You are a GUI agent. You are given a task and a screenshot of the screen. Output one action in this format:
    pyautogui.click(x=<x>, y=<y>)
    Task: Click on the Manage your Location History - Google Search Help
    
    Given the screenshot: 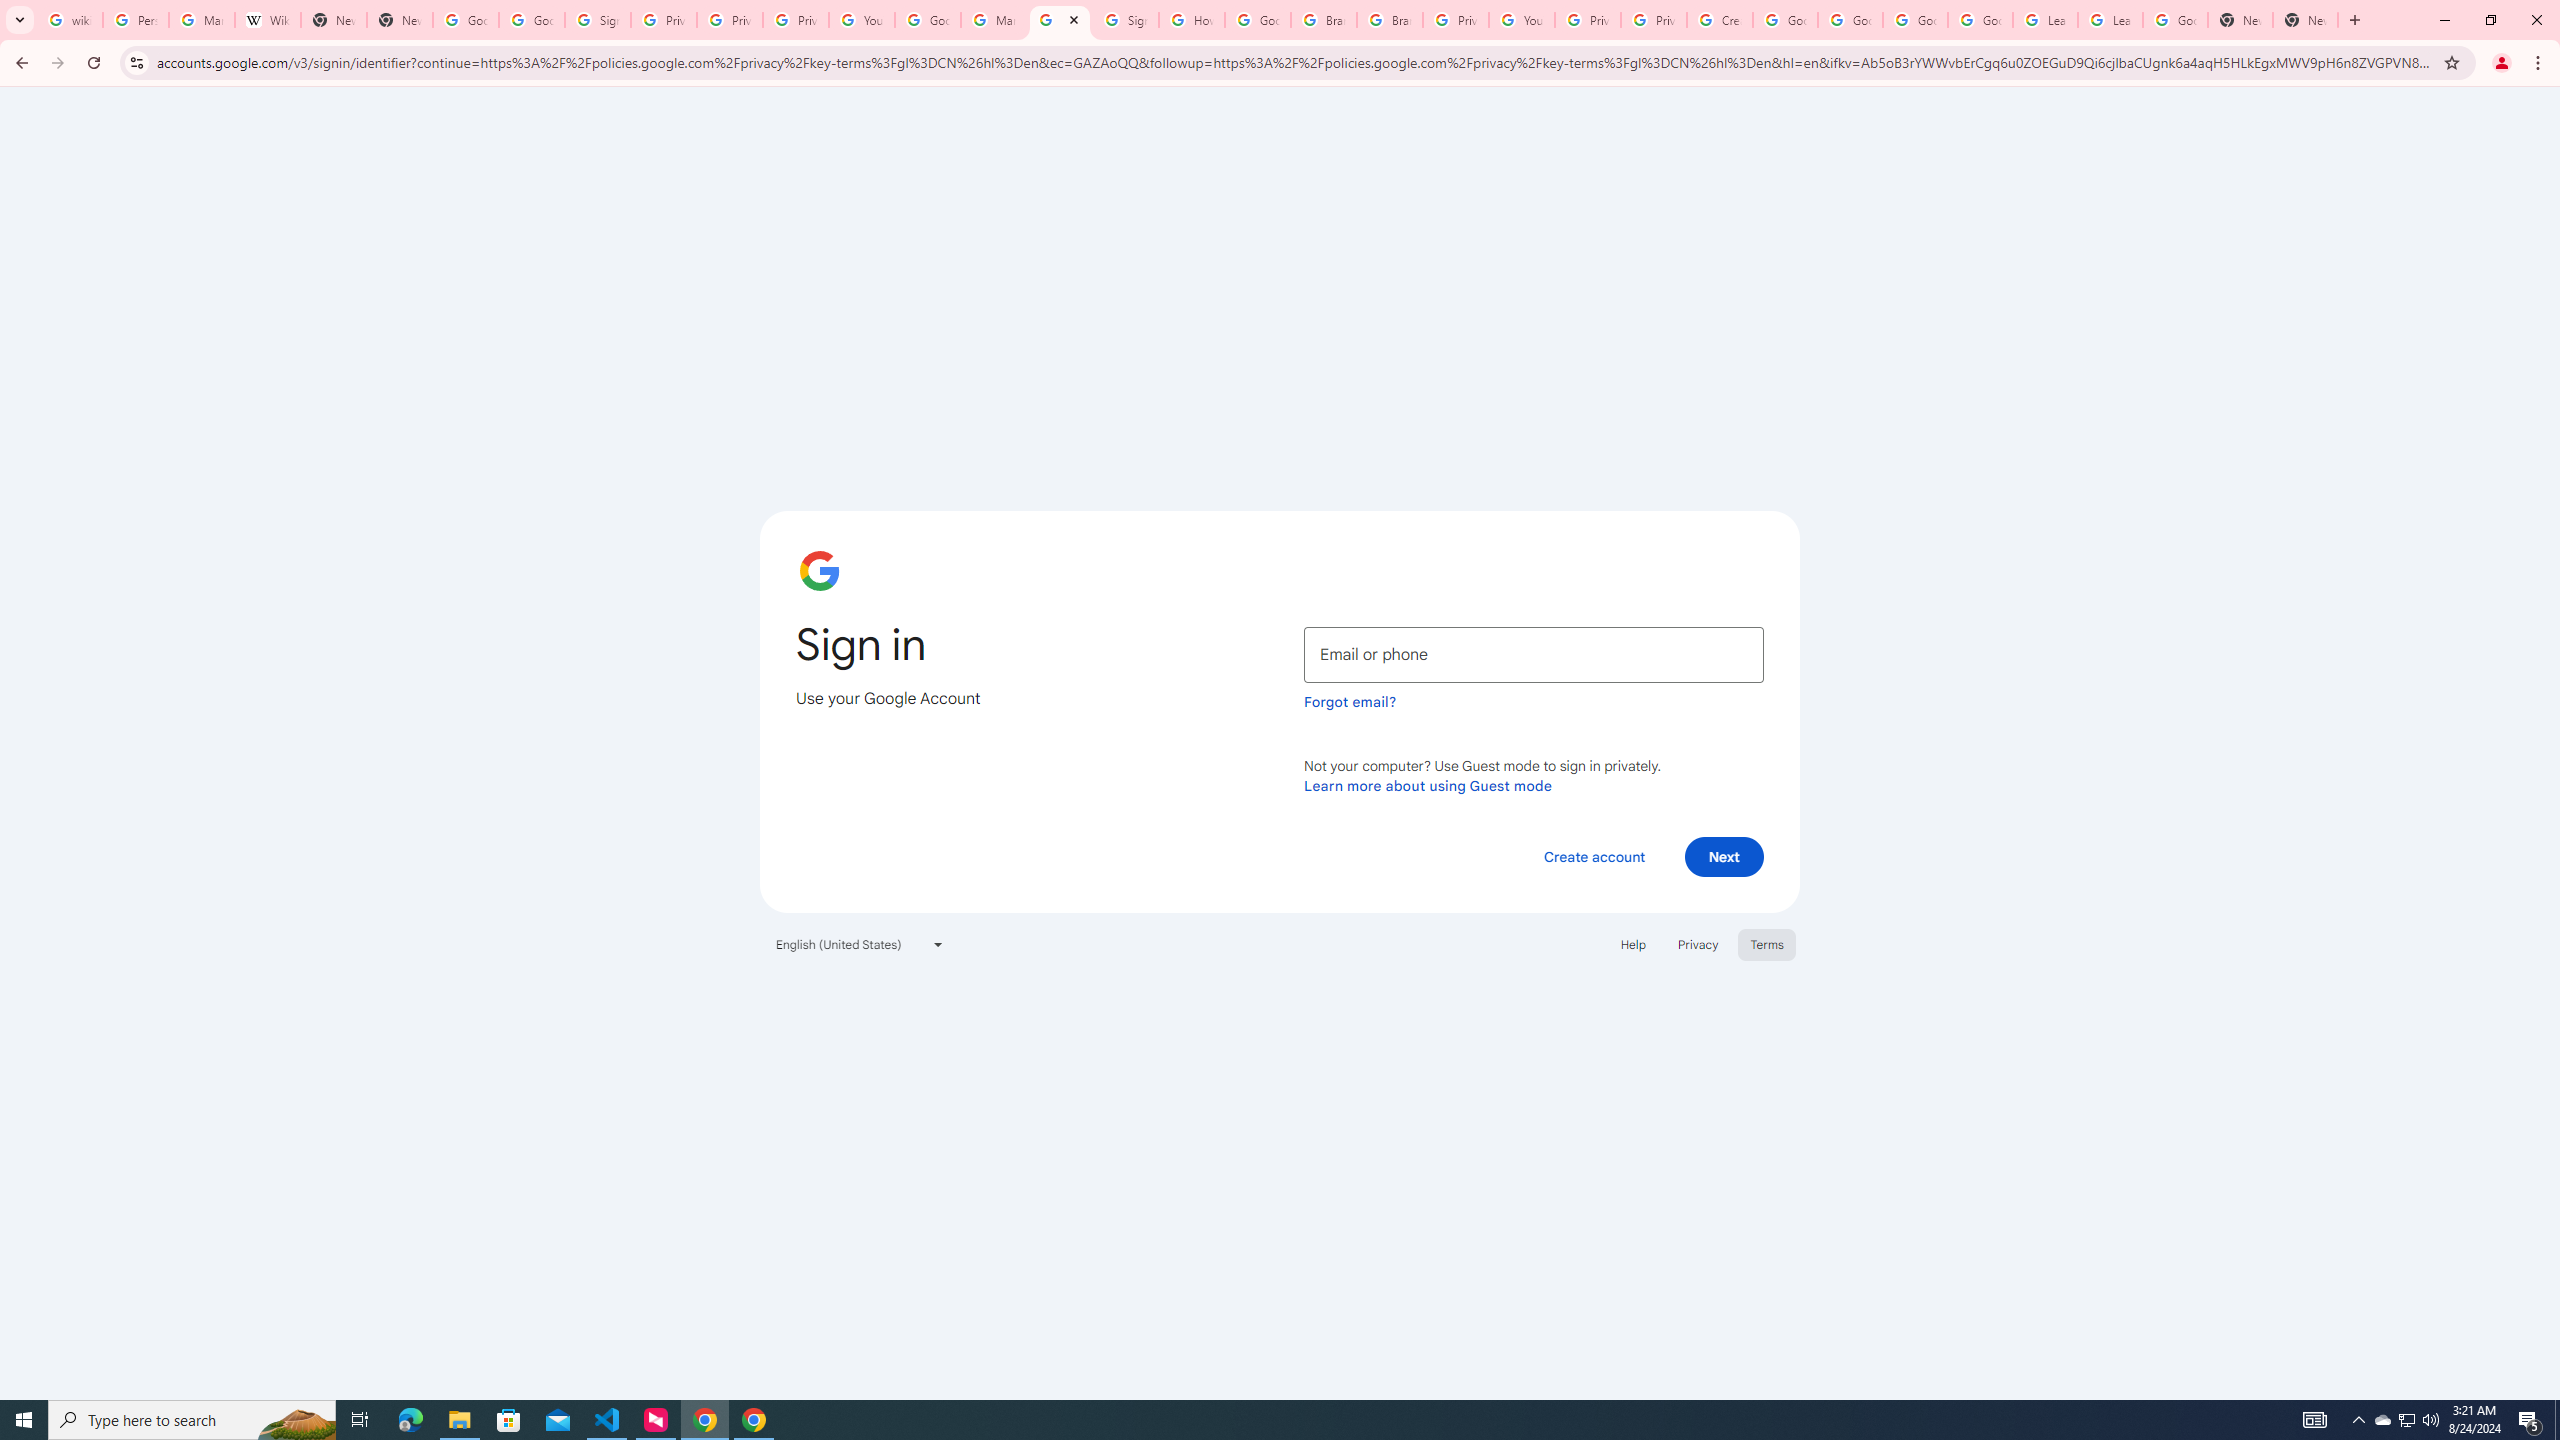 What is the action you would take?
    pyautogui.click(x=200, y=20)
    